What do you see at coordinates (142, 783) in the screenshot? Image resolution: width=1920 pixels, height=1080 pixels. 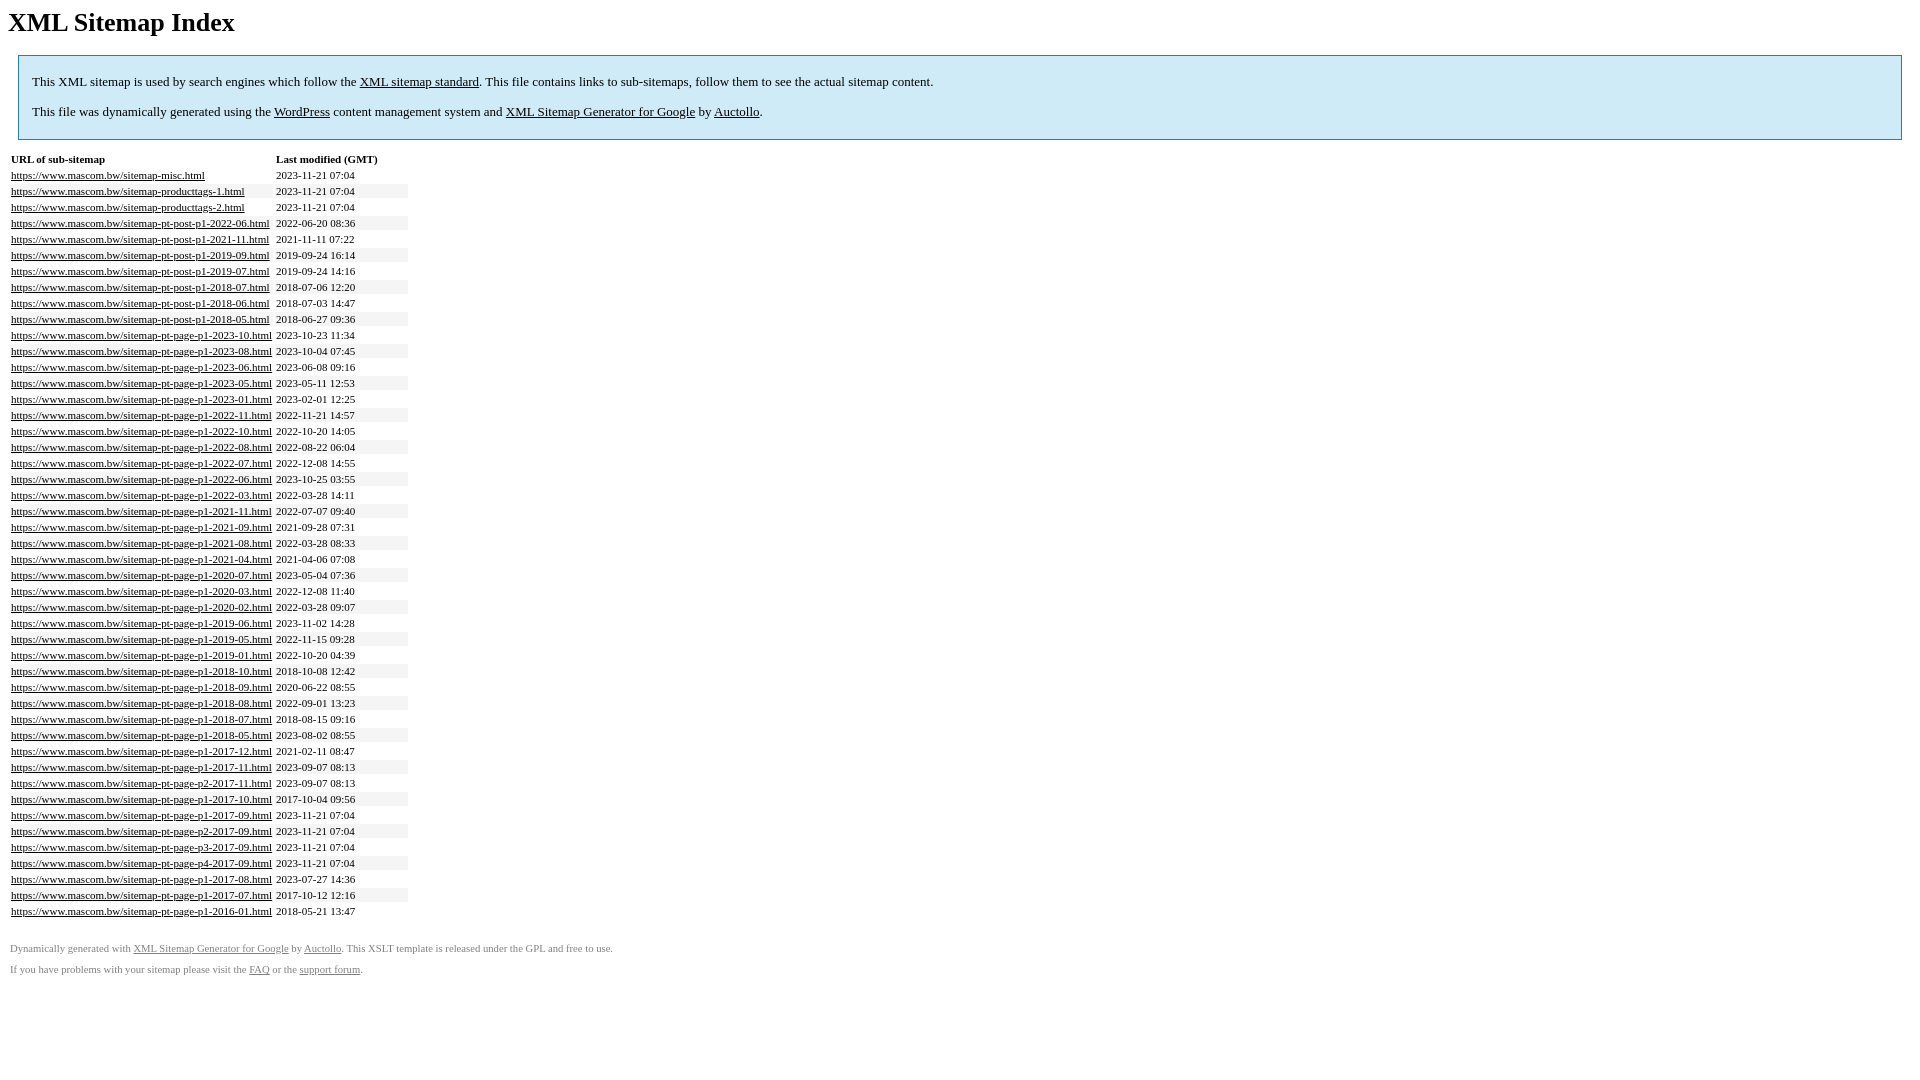 I see `https://www.mascom.bw/sitemap-pt-page-p2-2017-11.html` at bounding box center [142, 783].